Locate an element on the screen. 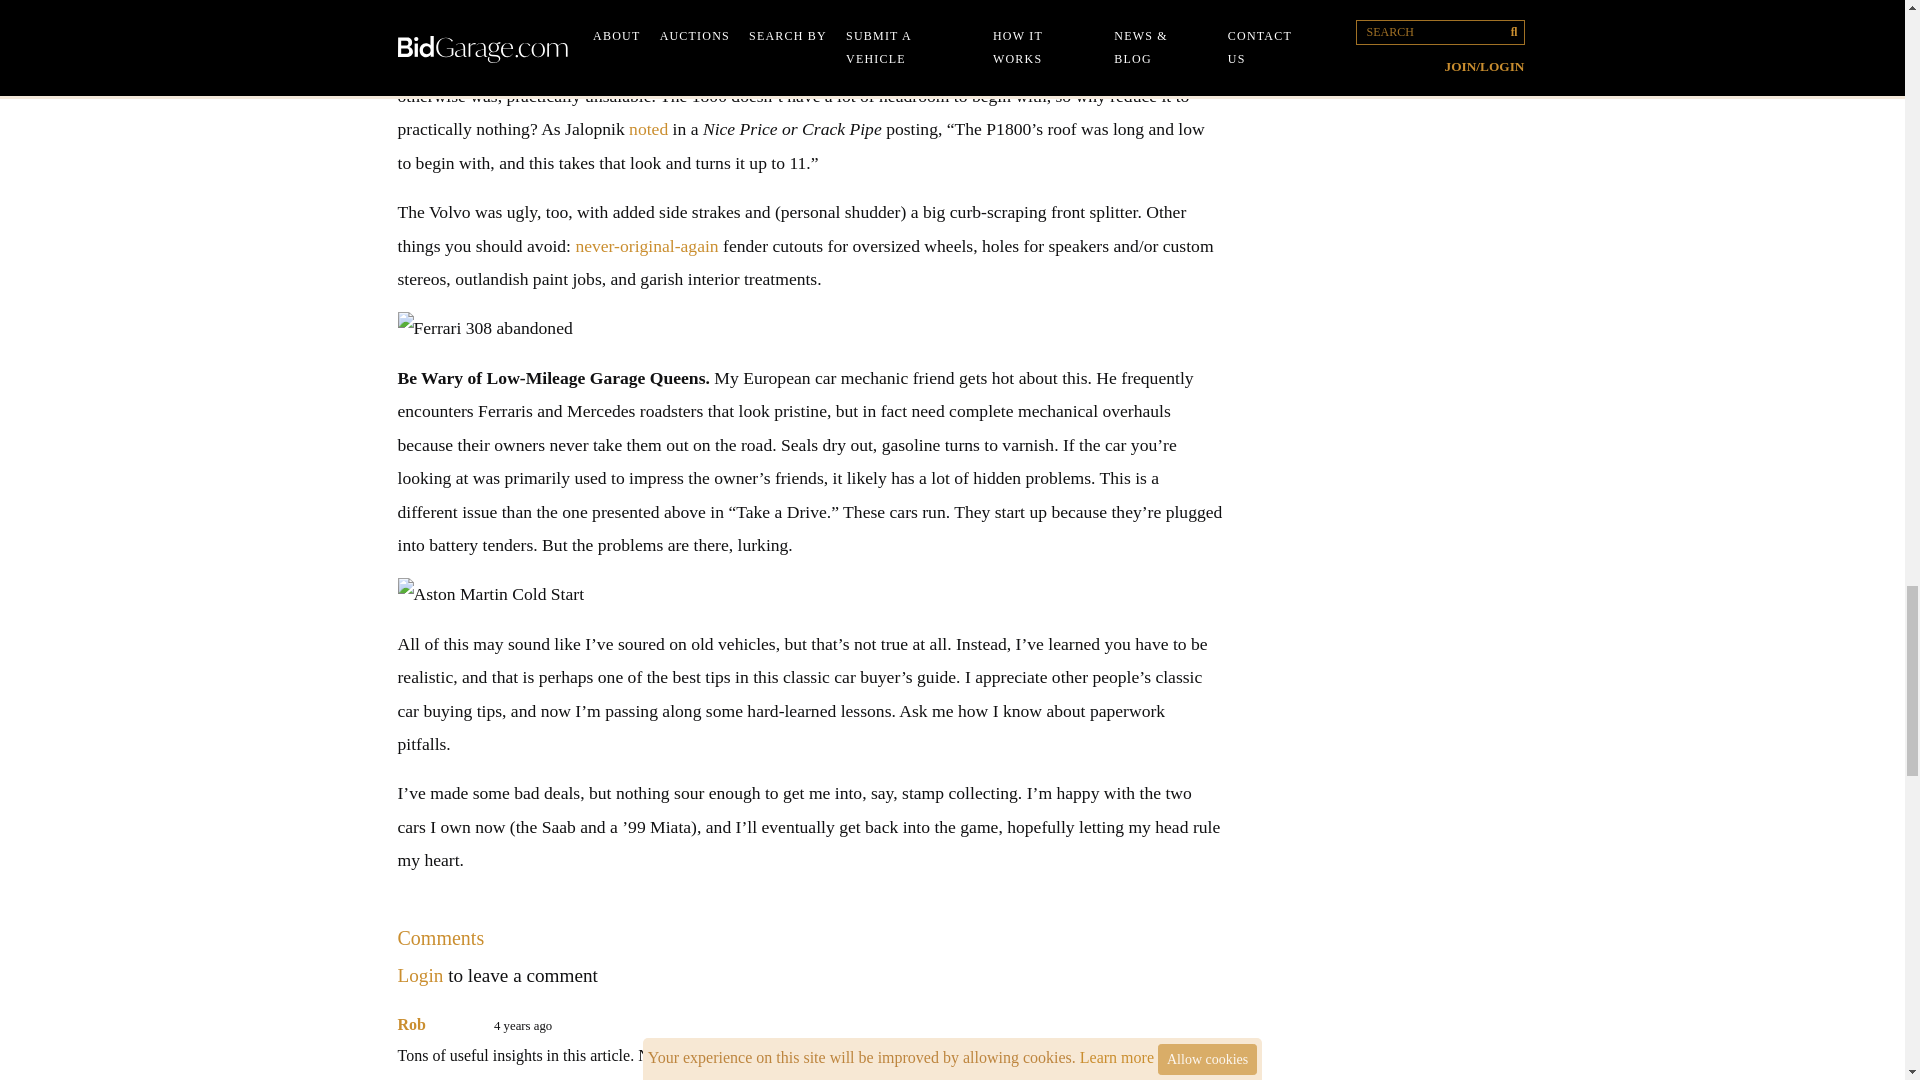 This screenshot has width=1920, height=1080. noted is located at coordinates (648, 128).